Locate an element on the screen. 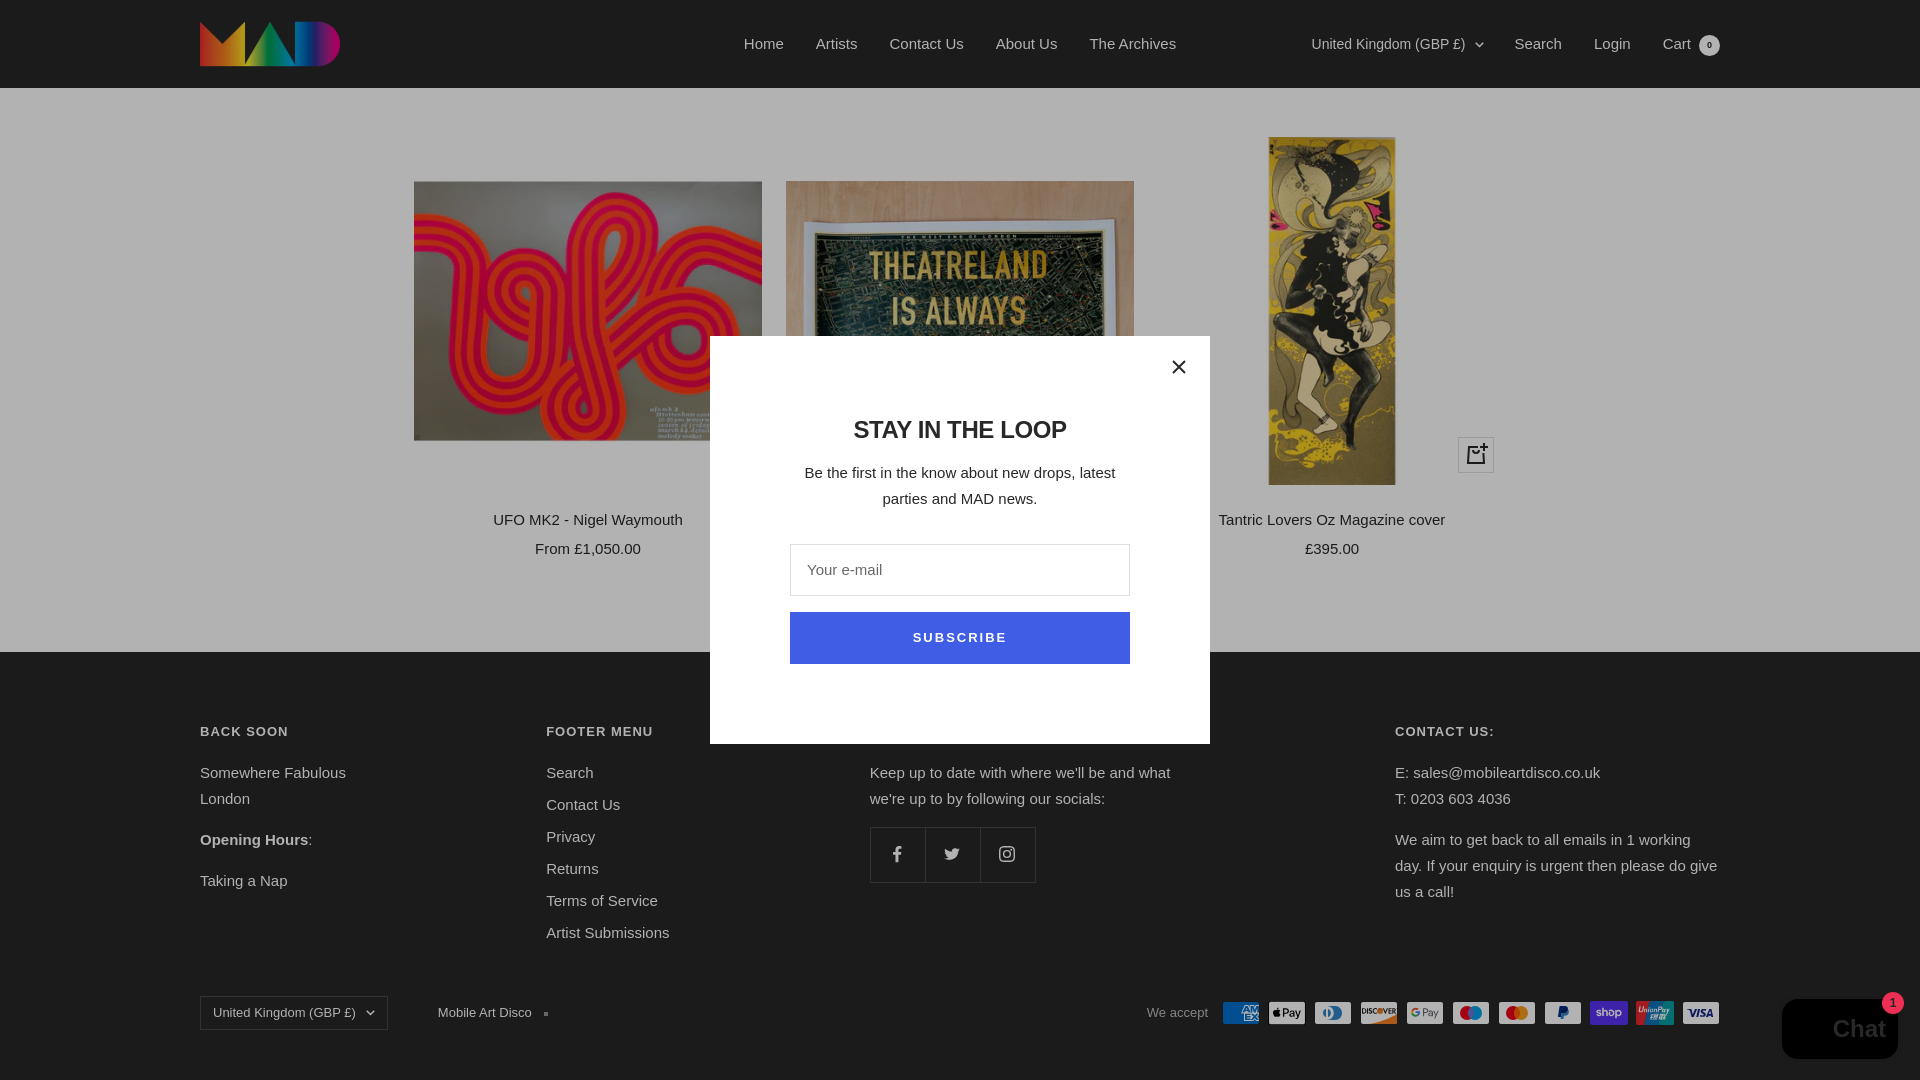 Image resolution: width=1920 pixels, height=1080 pixels. BA is located at coordinates (1286, 302).